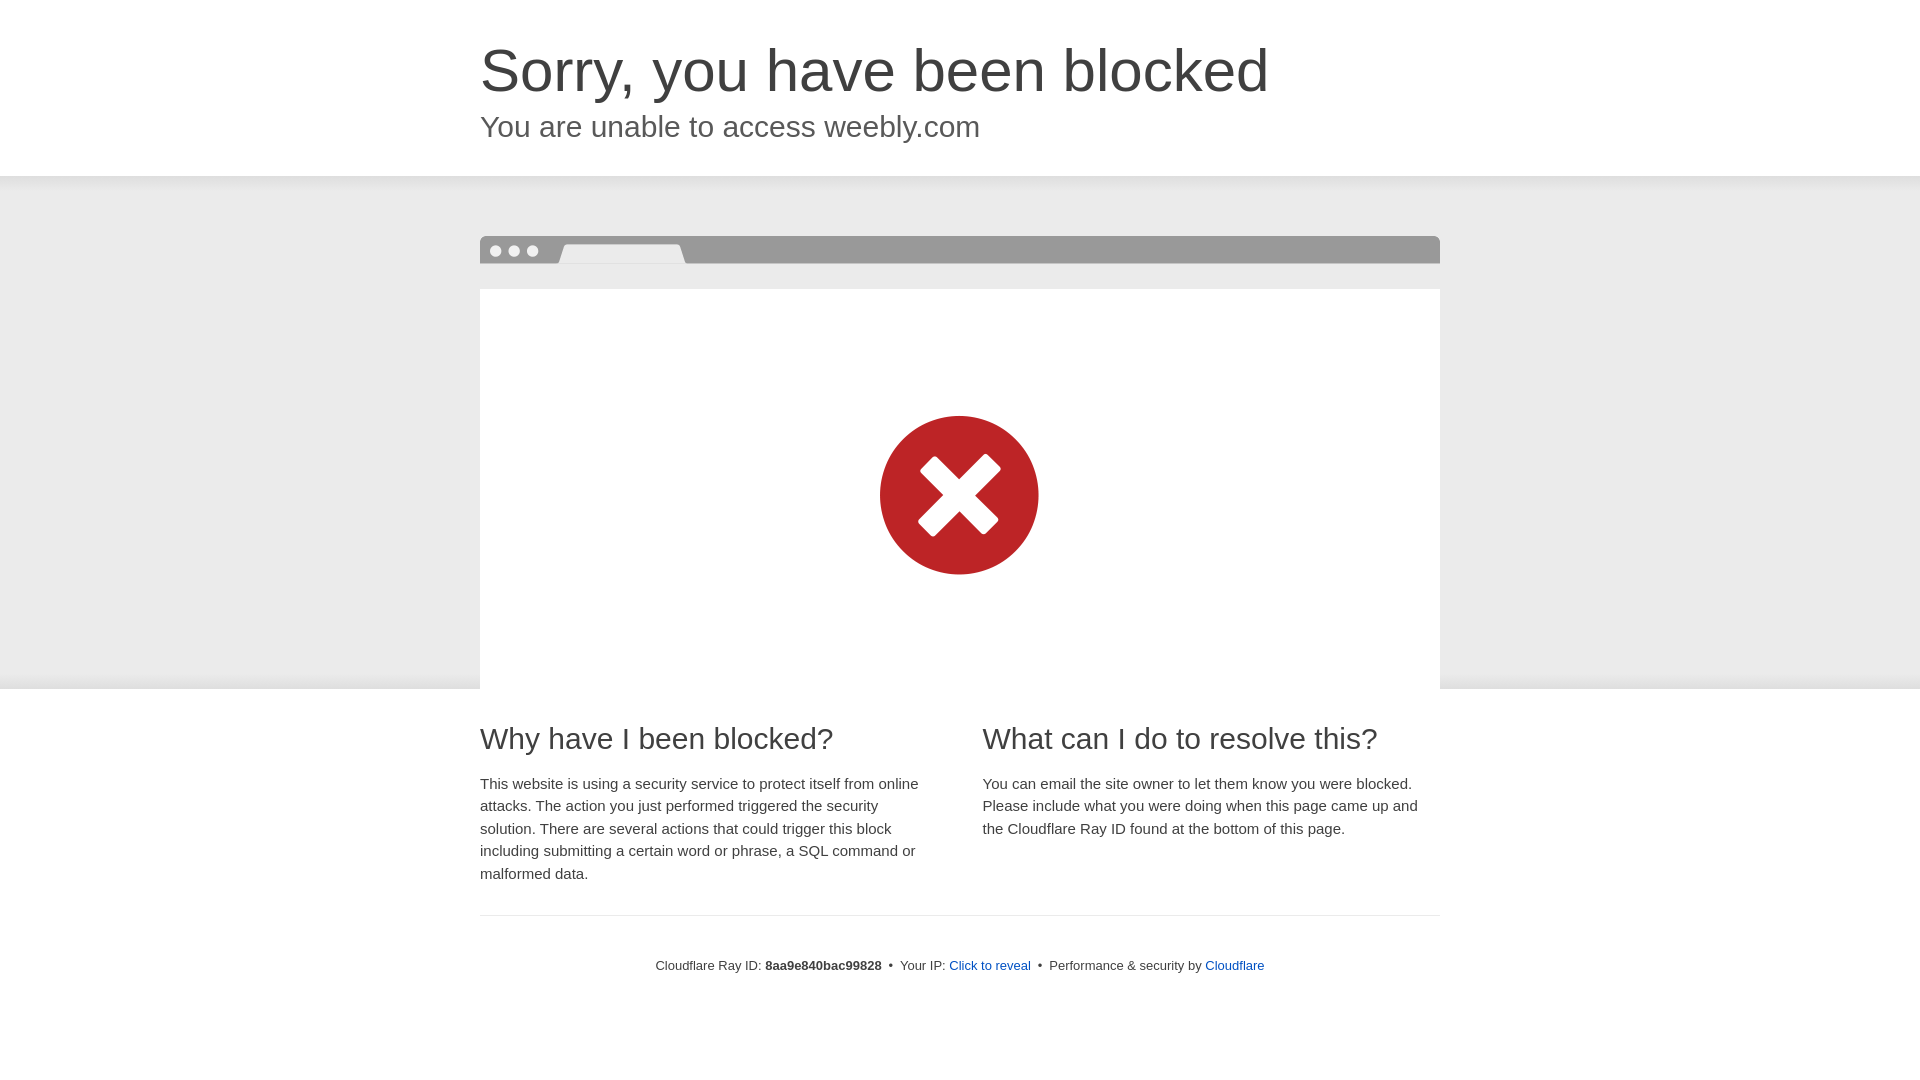 The width and height of the screenshot is (1920, 1080). What do you see at coordinates (990, 966) in the screenshot?
I see `Click to reveal` at bounding box center [990, 966].